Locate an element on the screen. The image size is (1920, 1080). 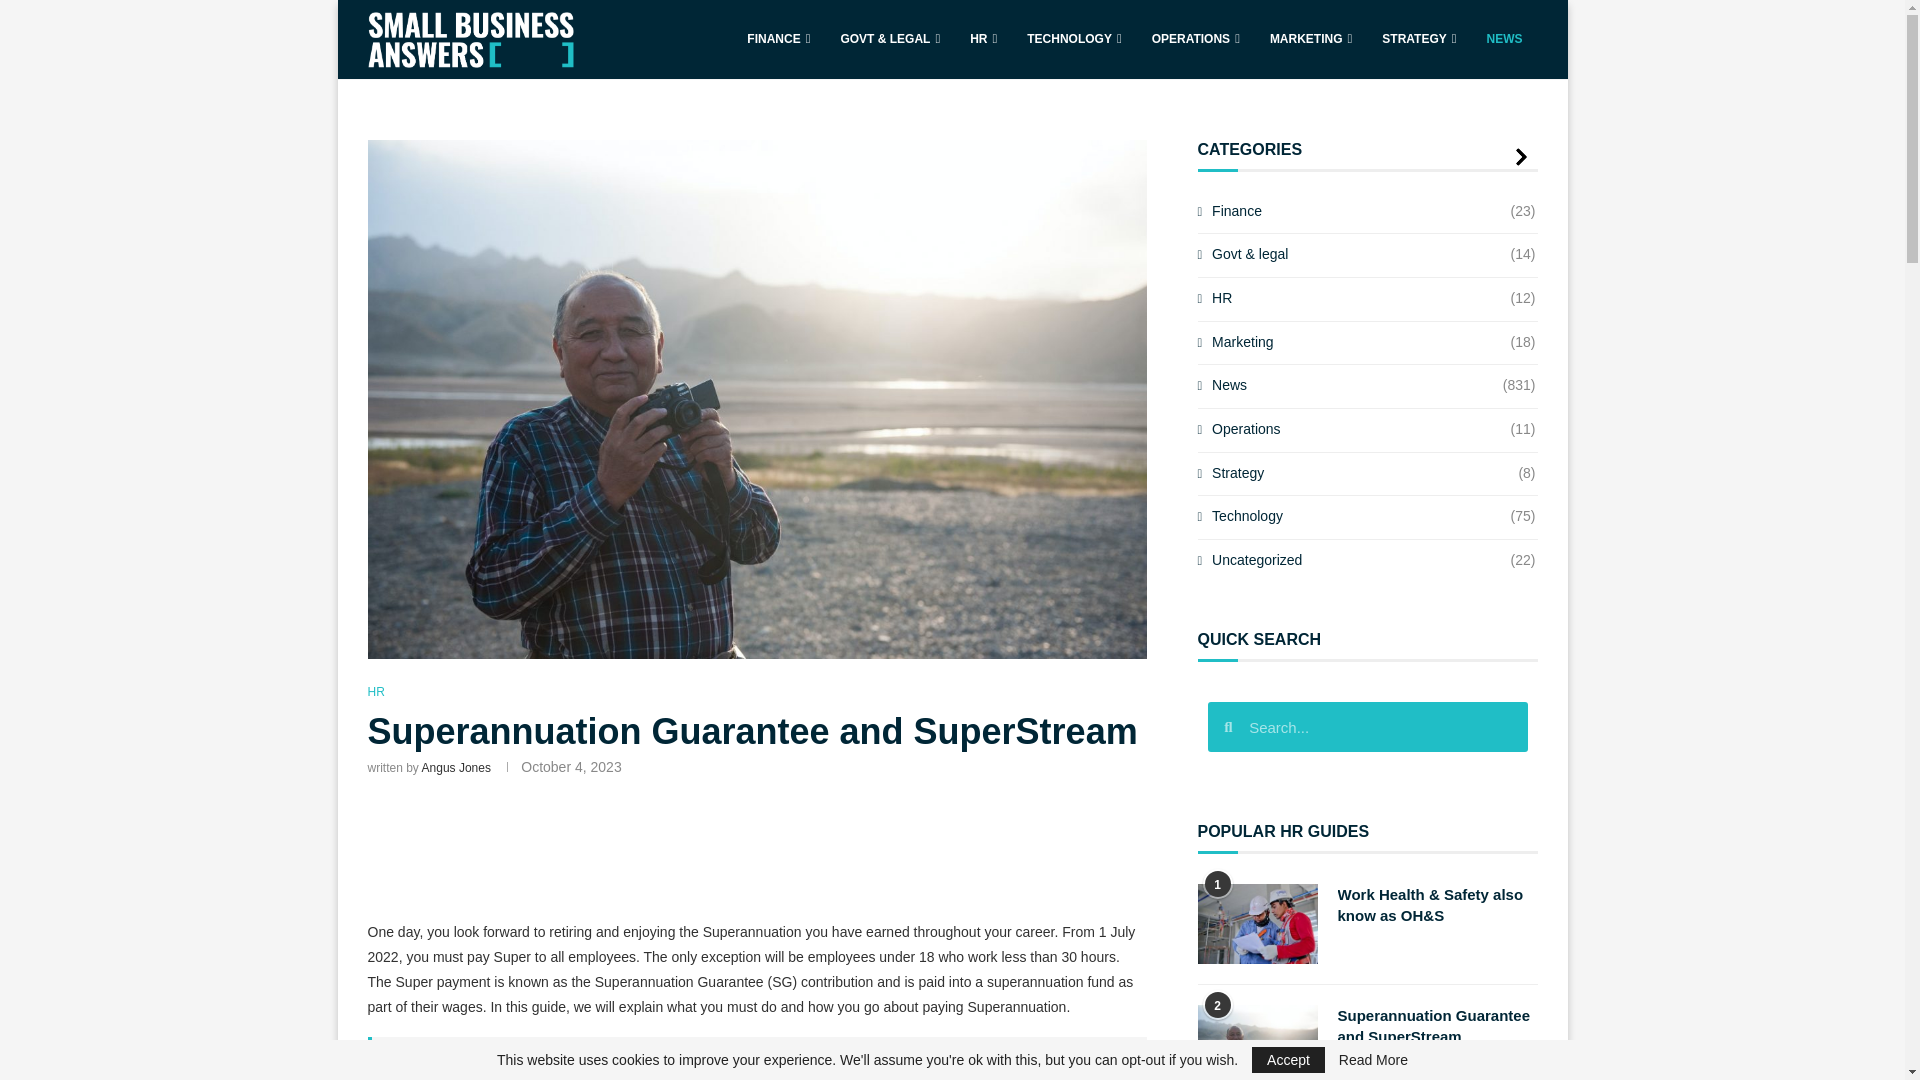
FINANCE is located at coordinates (778, 39).